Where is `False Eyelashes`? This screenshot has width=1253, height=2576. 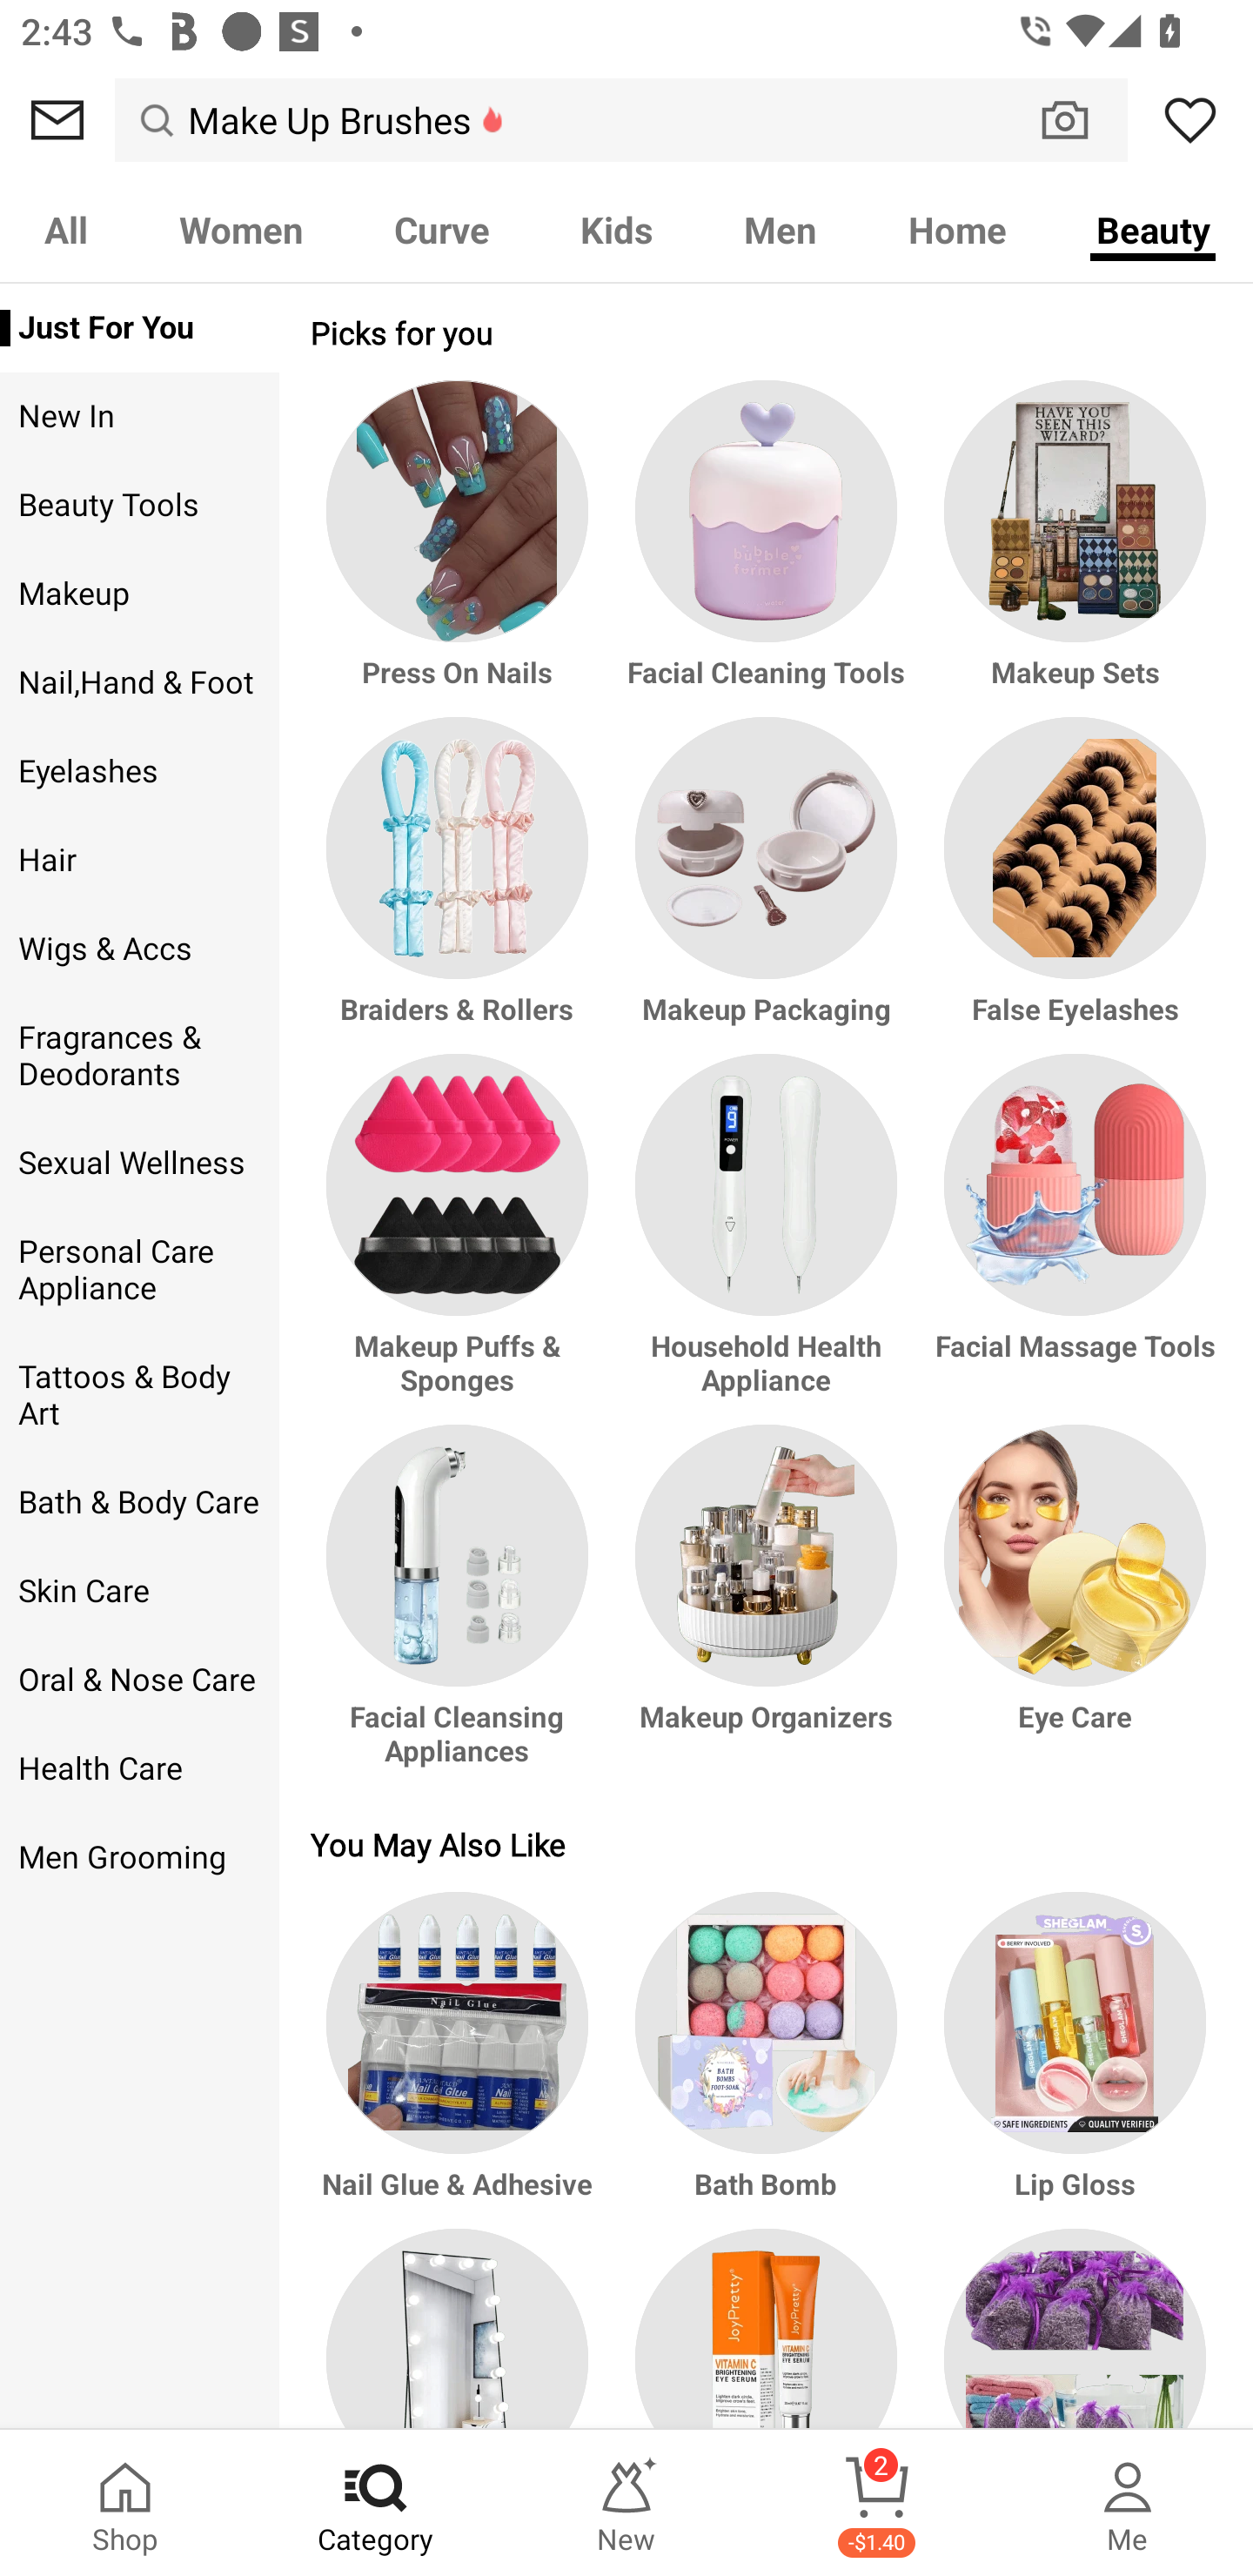 False Eyelashes is located at coordinates (1070, 884).